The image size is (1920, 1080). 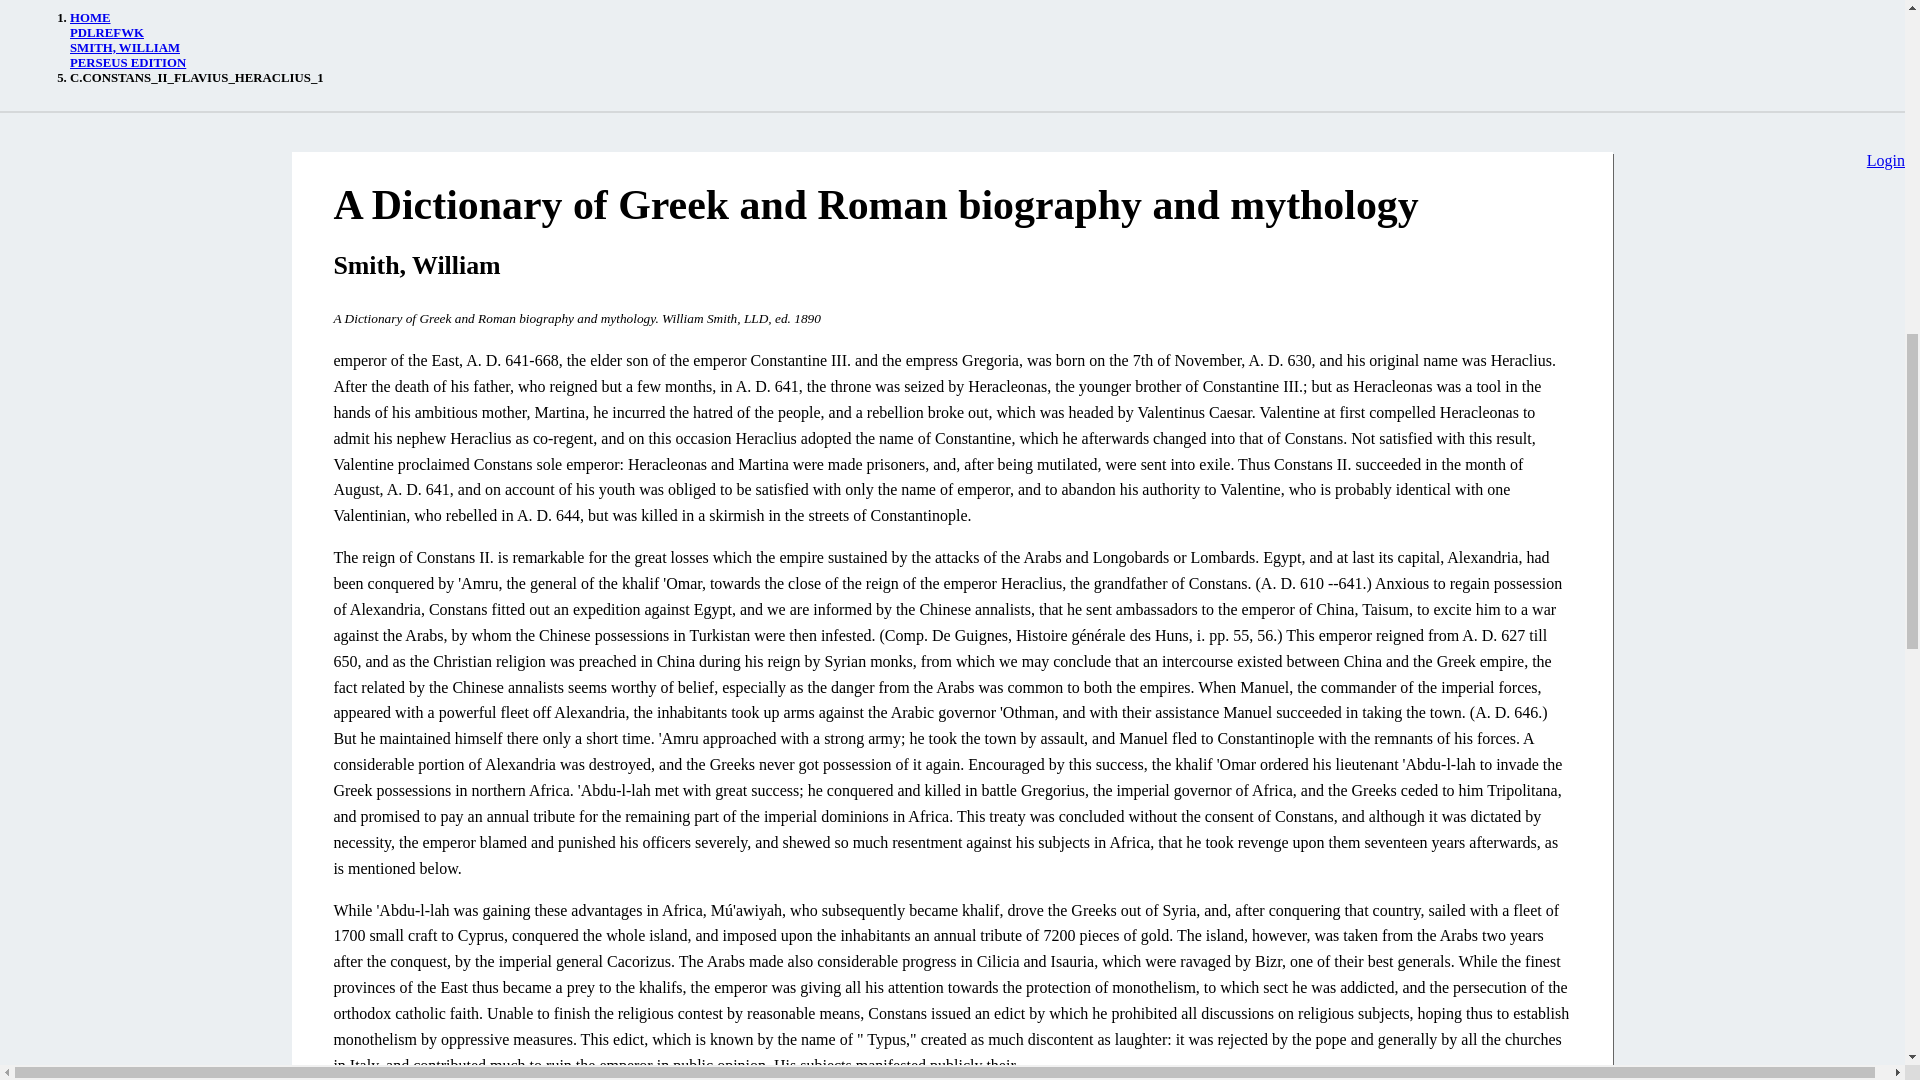 I want to click on Login, so click(x=1885, y=160).